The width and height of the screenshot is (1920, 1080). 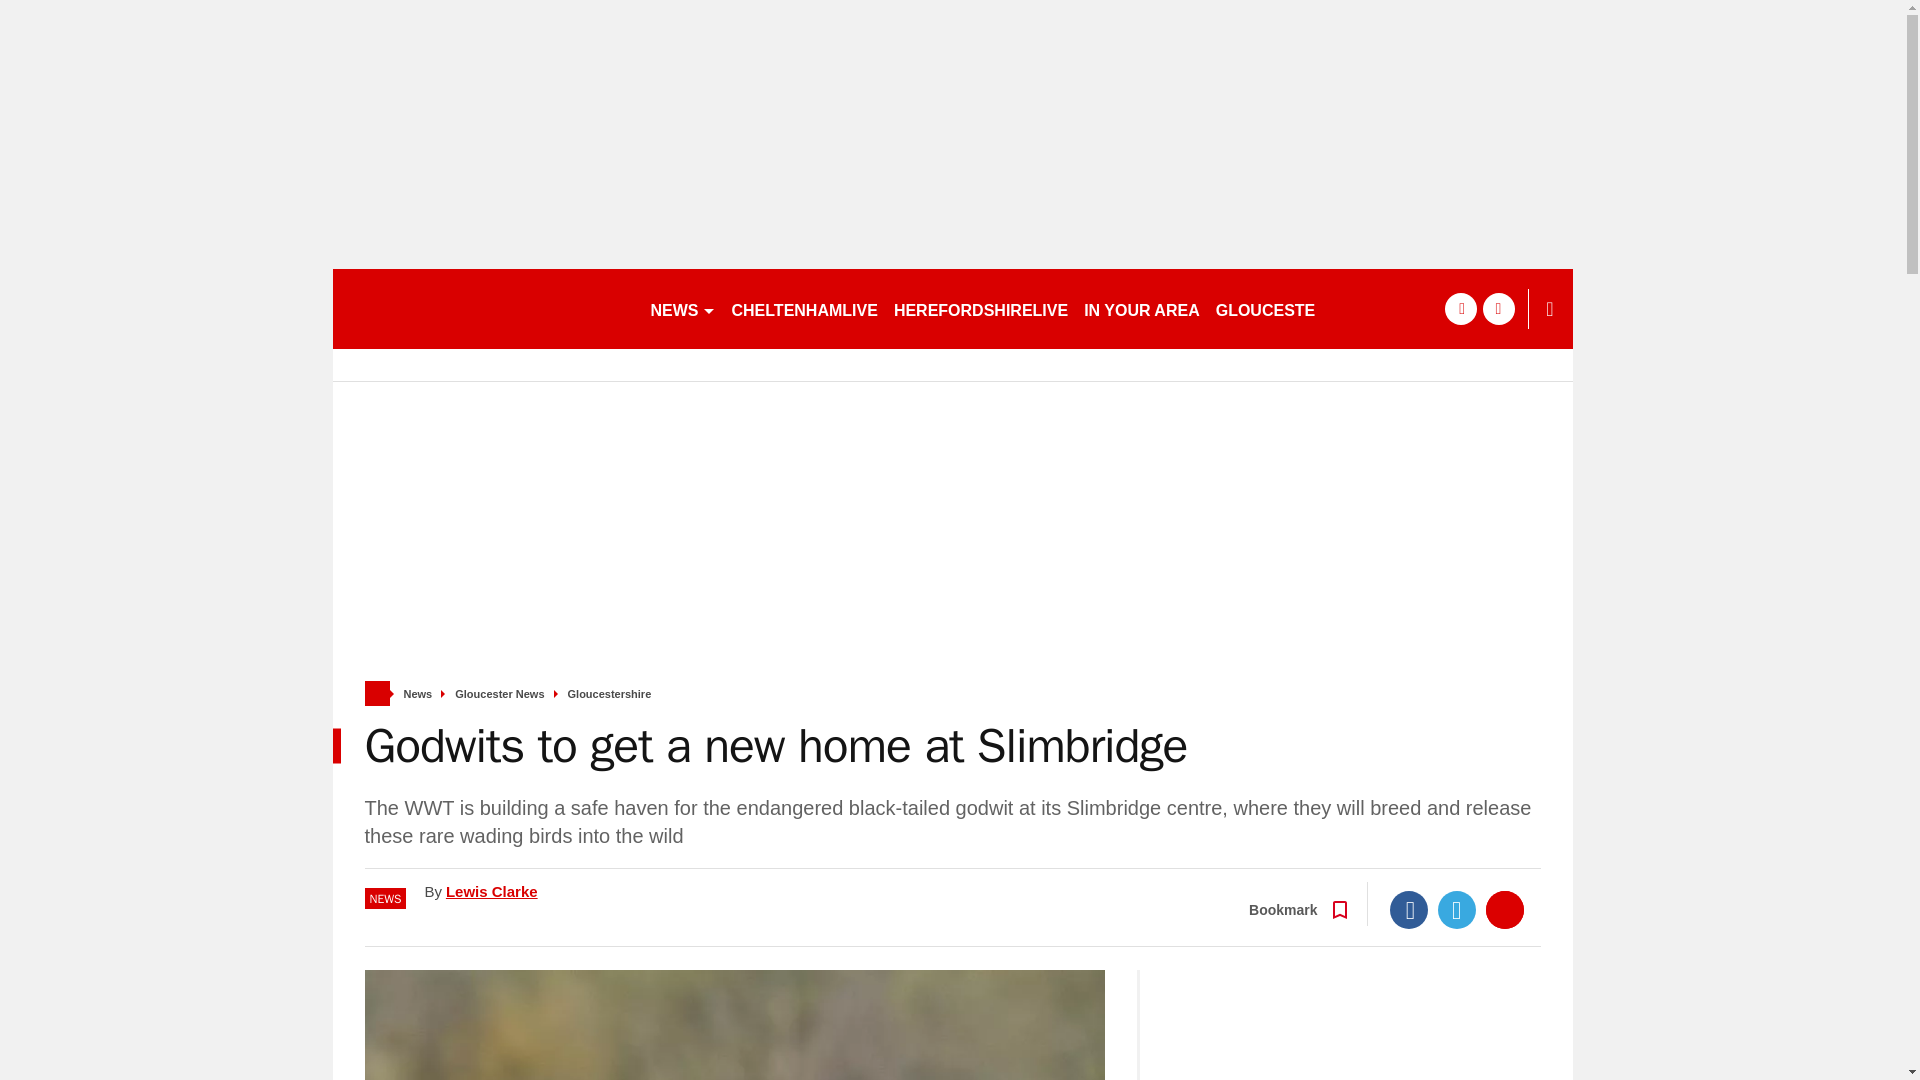 What do you see at coordinates (682, 308) in the screenshot?
I see `NEWS` at bounding box center [682, 308].